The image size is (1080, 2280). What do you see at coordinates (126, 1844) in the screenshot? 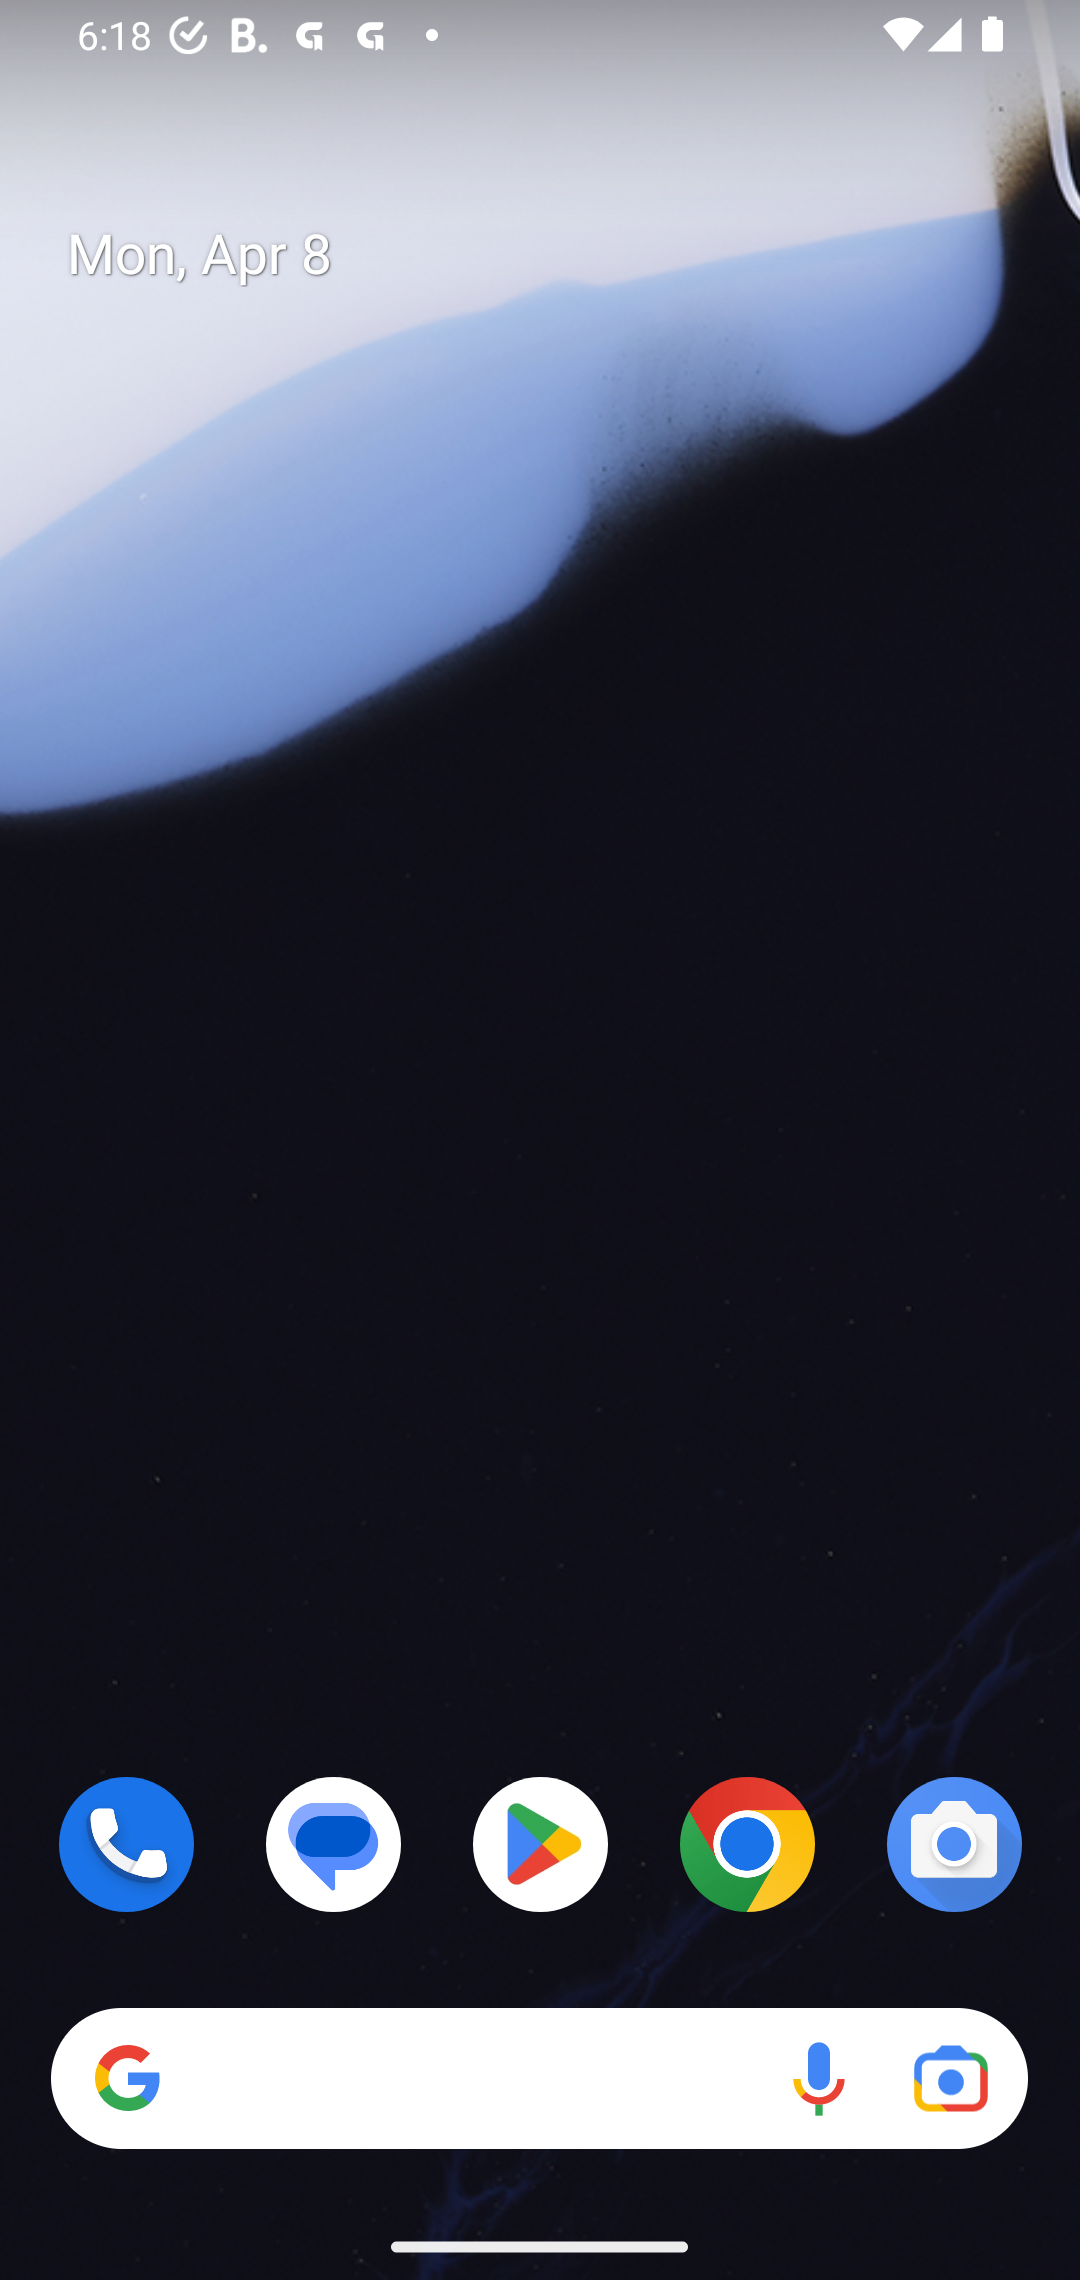
I see `Phone` at bounding box center [126, 1844].